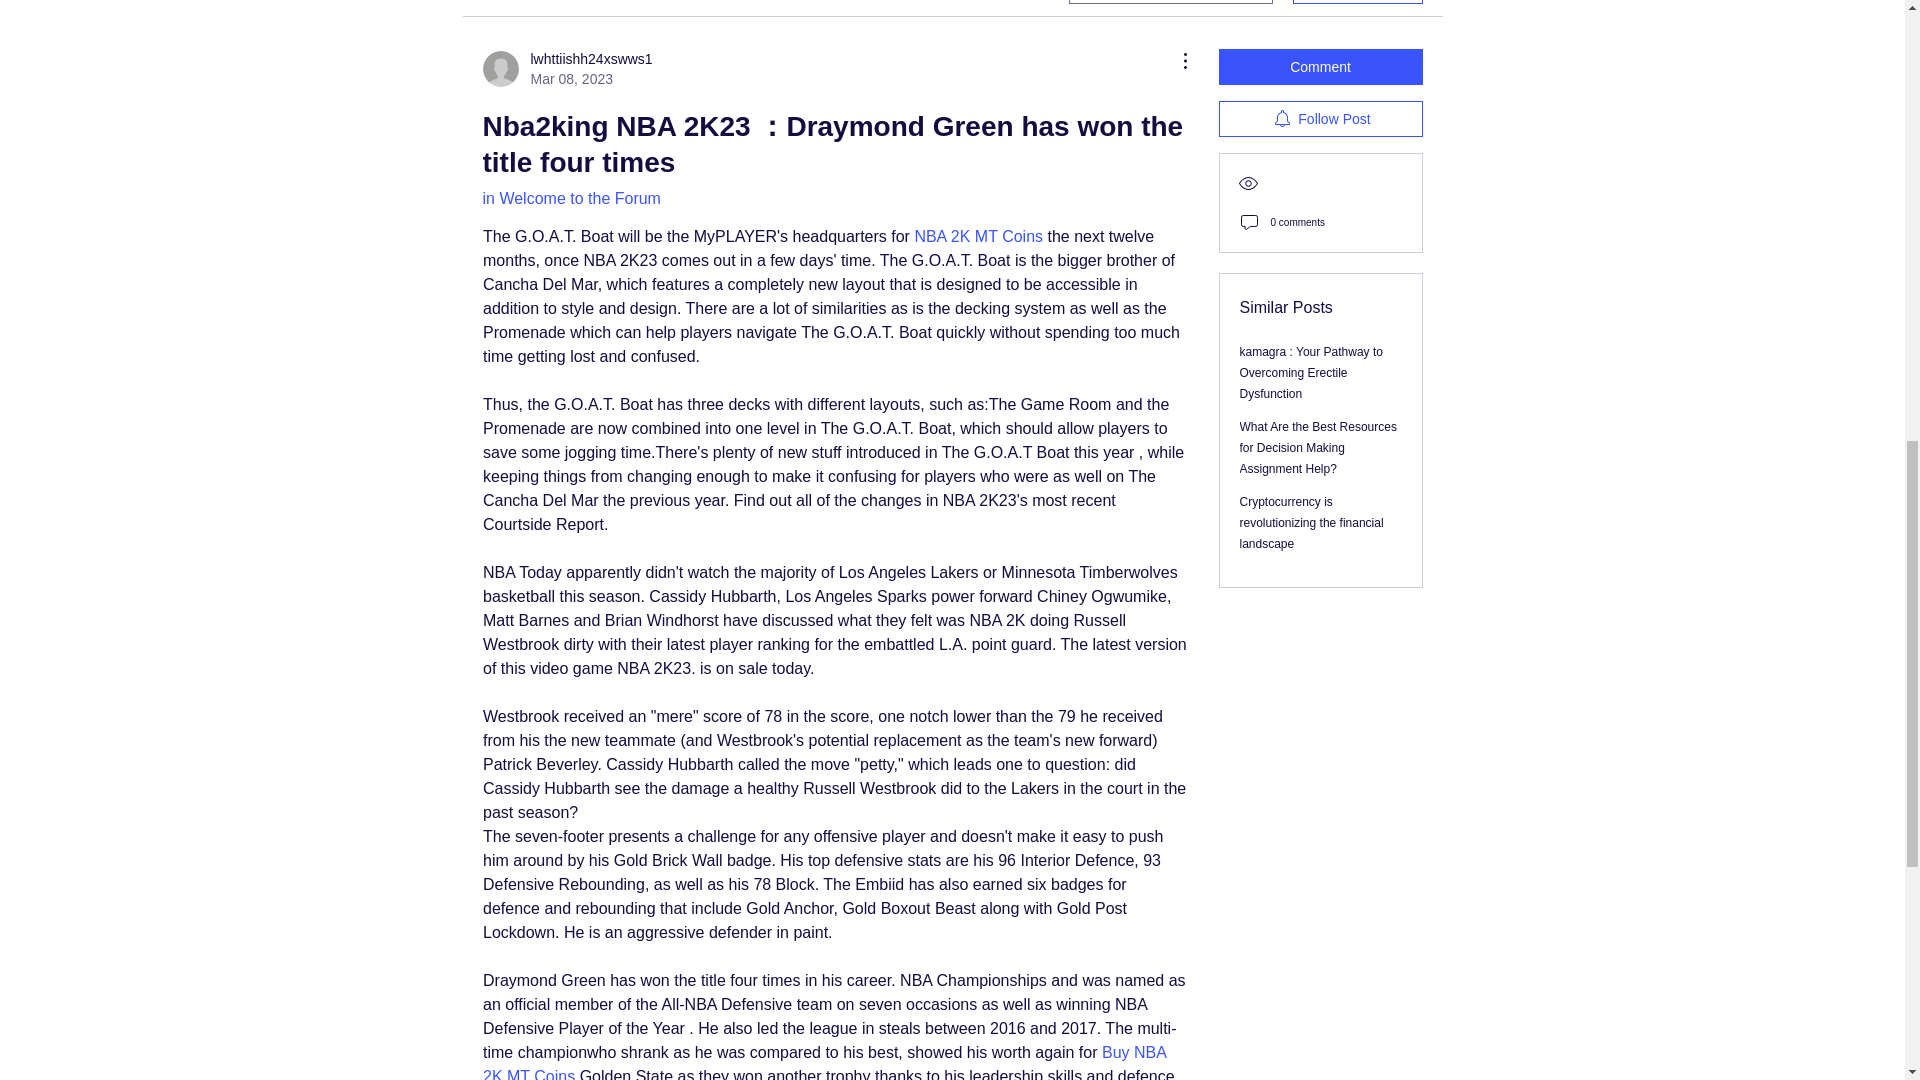 The width and height of the screenshot is (1920, 1080). What do you see at coordinates (566, 68) in the screenshot?
I see `Follow Post` at bounding box center [566, 68].